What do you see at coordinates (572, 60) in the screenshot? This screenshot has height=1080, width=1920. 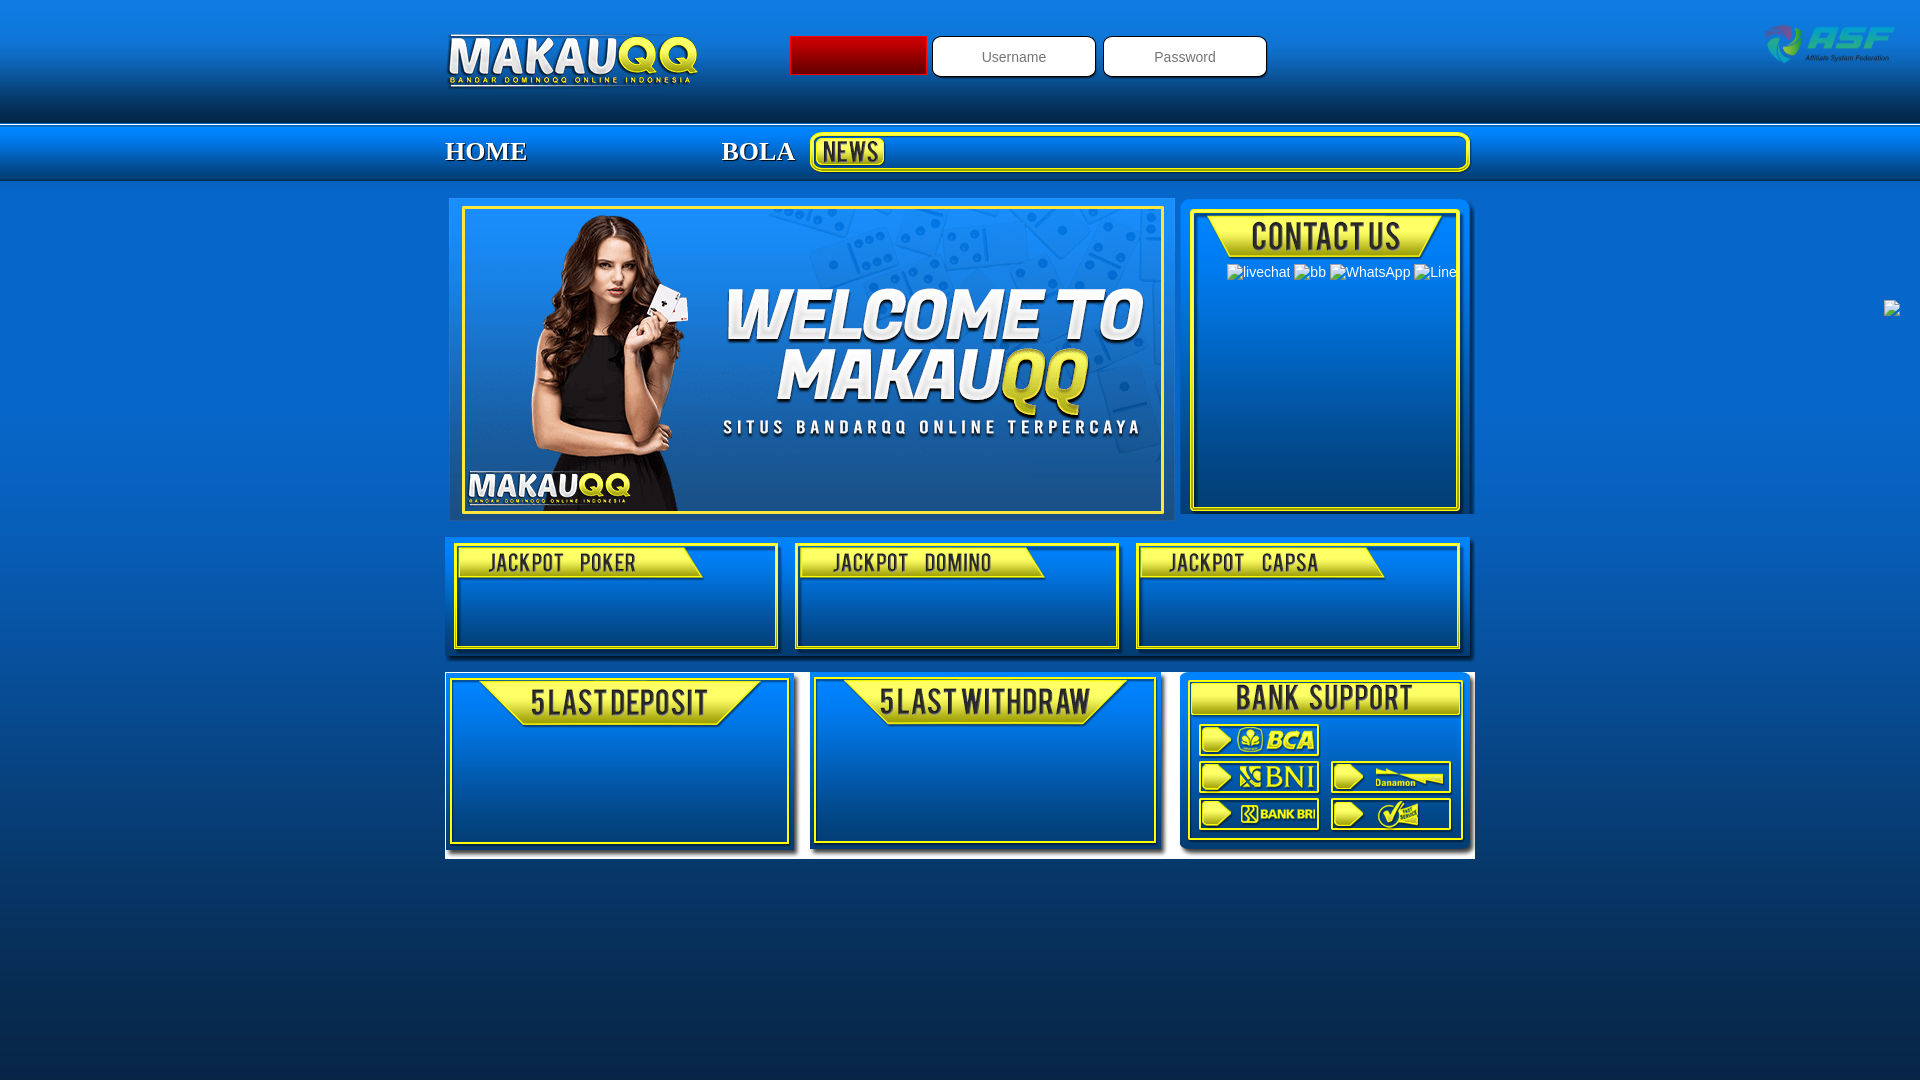 I see `365QiuQiu` at bounding box center [572, 60].